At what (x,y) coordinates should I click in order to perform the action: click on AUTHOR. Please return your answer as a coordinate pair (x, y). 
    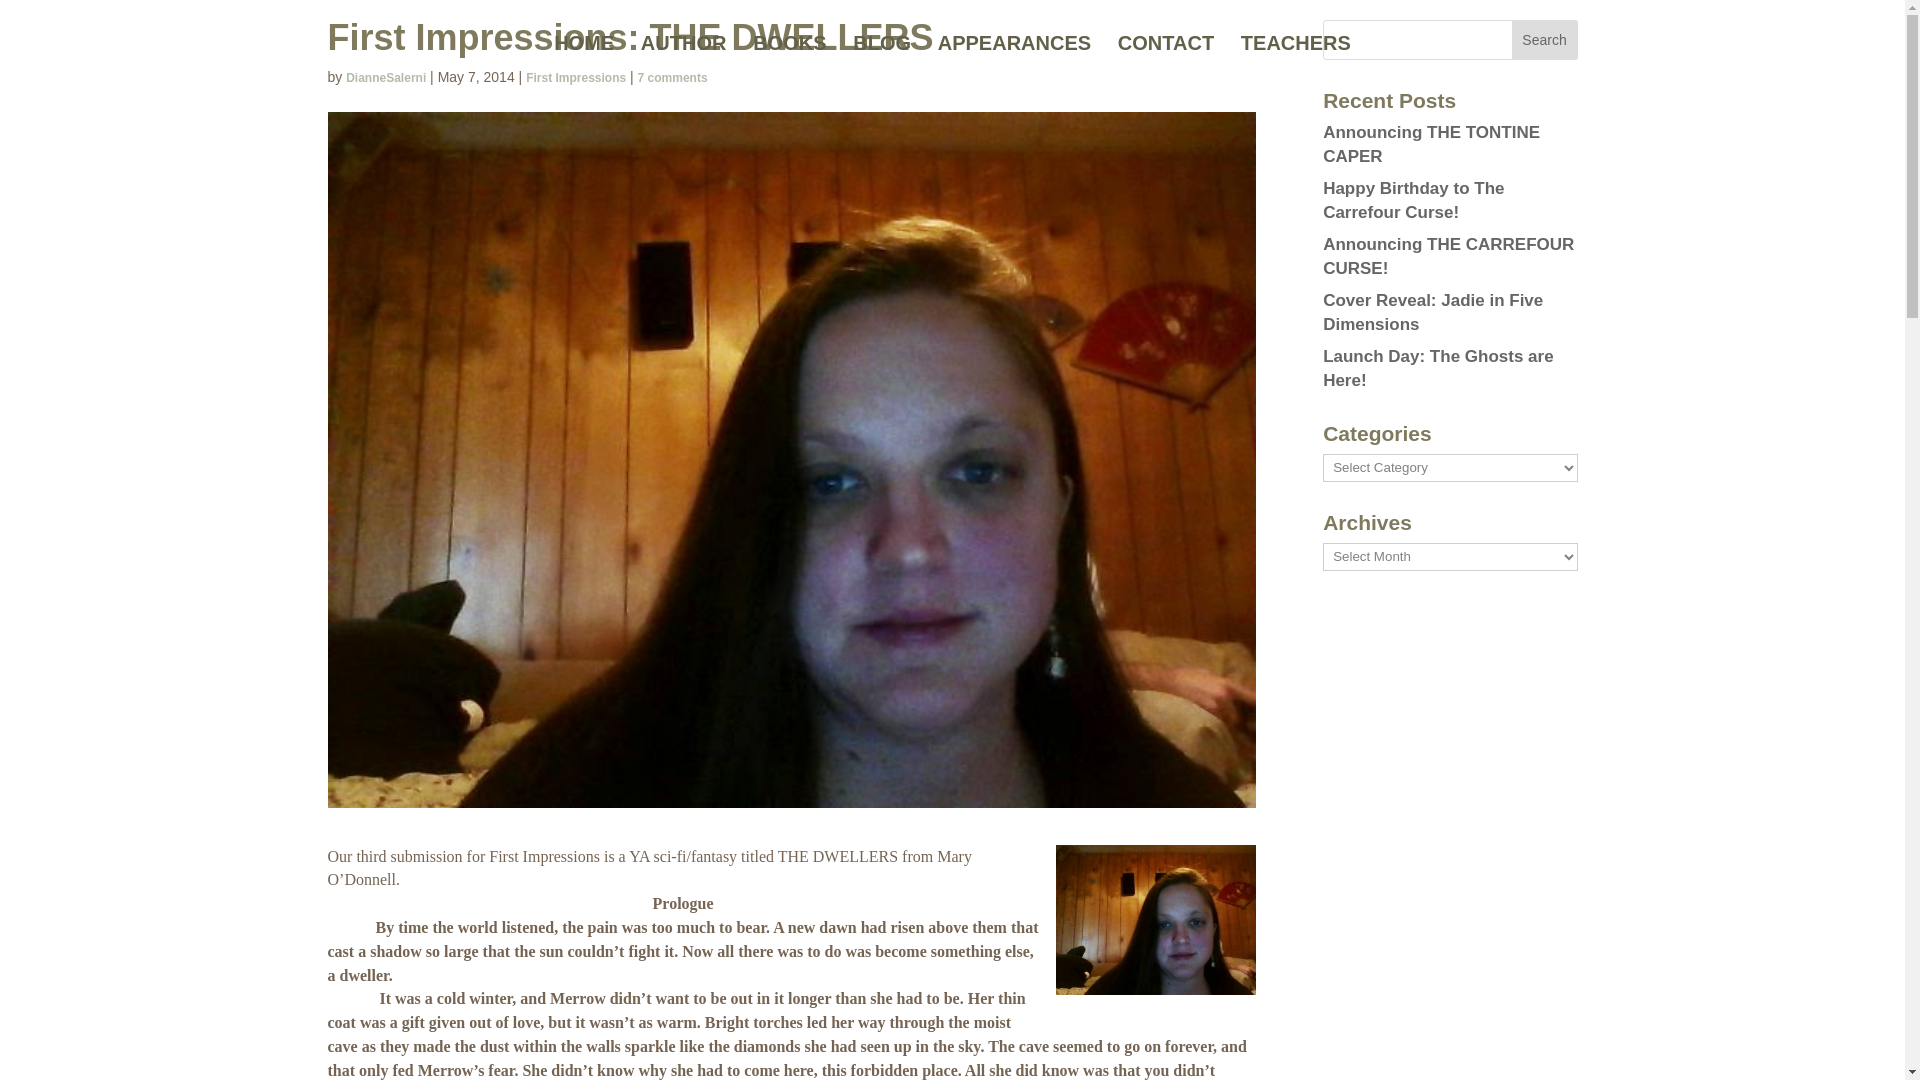
    Looking at the image, I should click on (684, 62).